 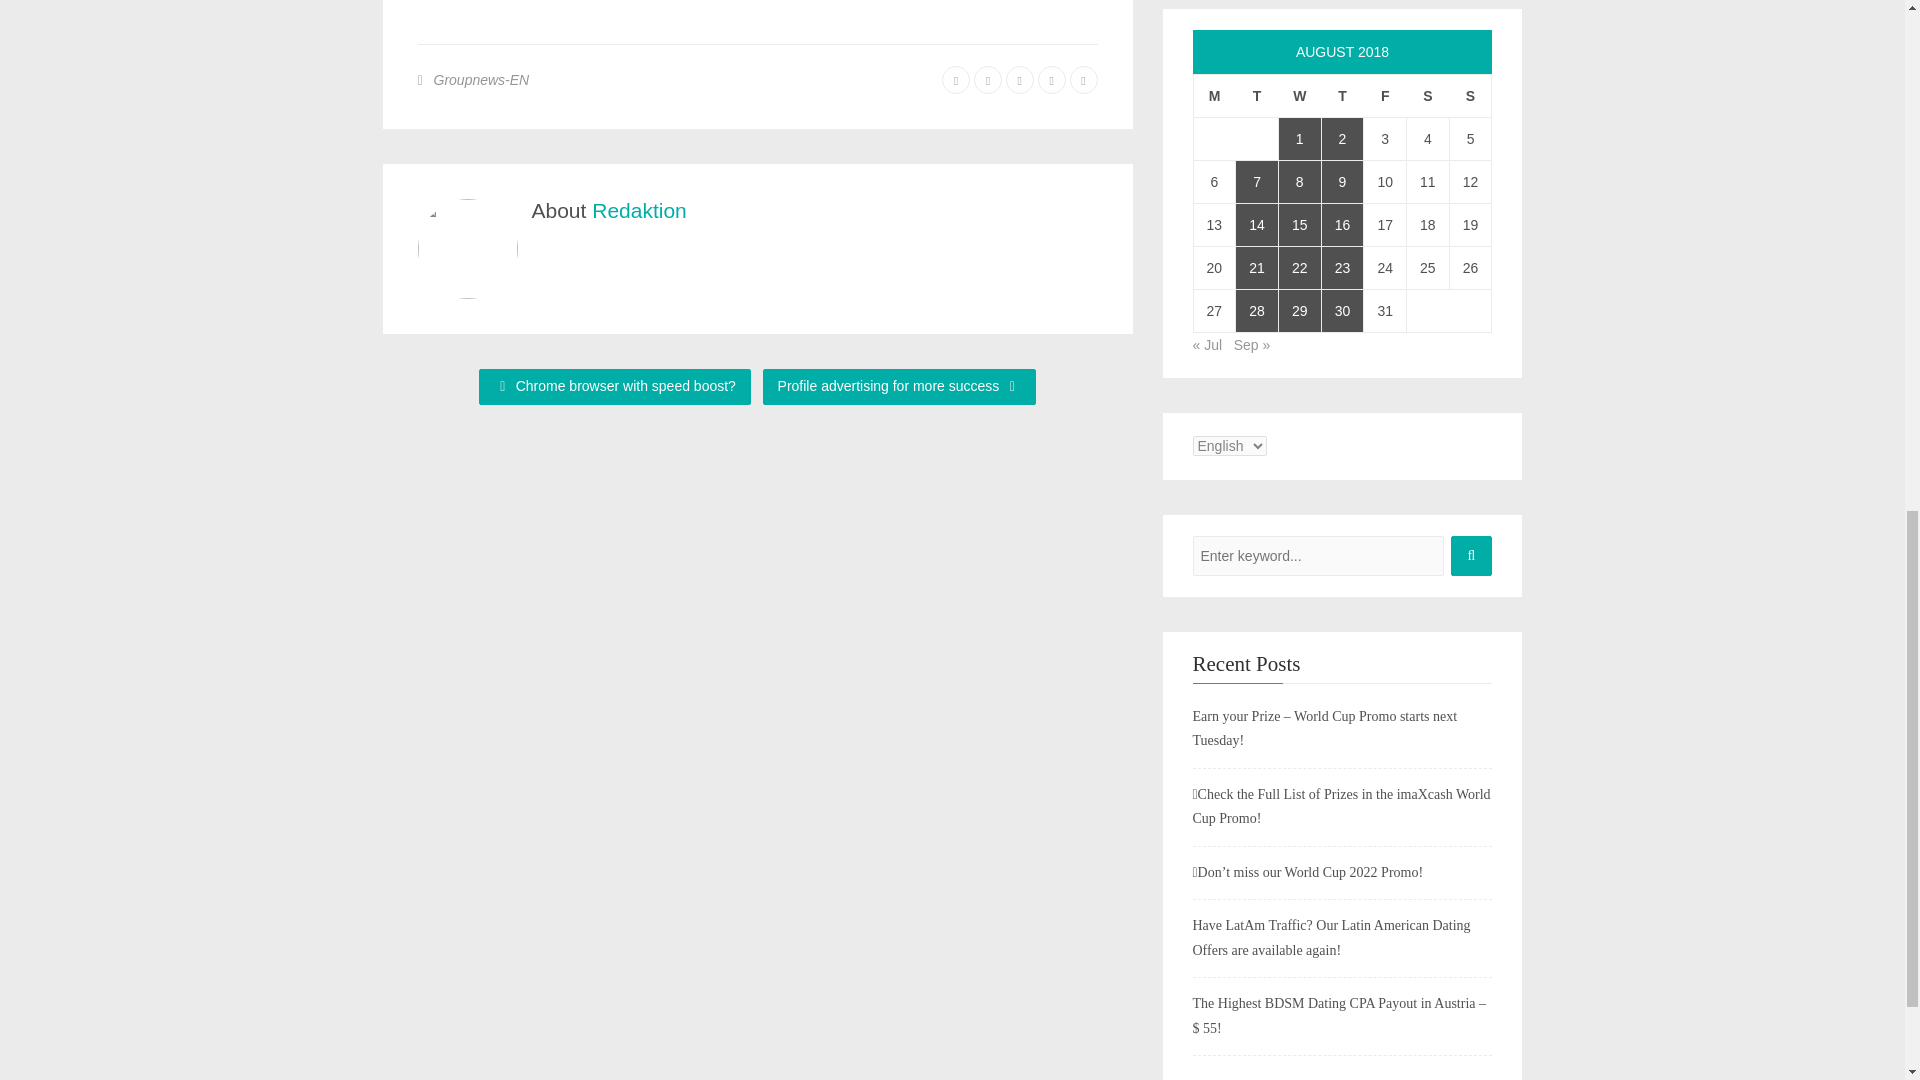 What do you see at coordinates (1299, 225) in the screenshot?
I see `15` at bounding box center [1299, 225].